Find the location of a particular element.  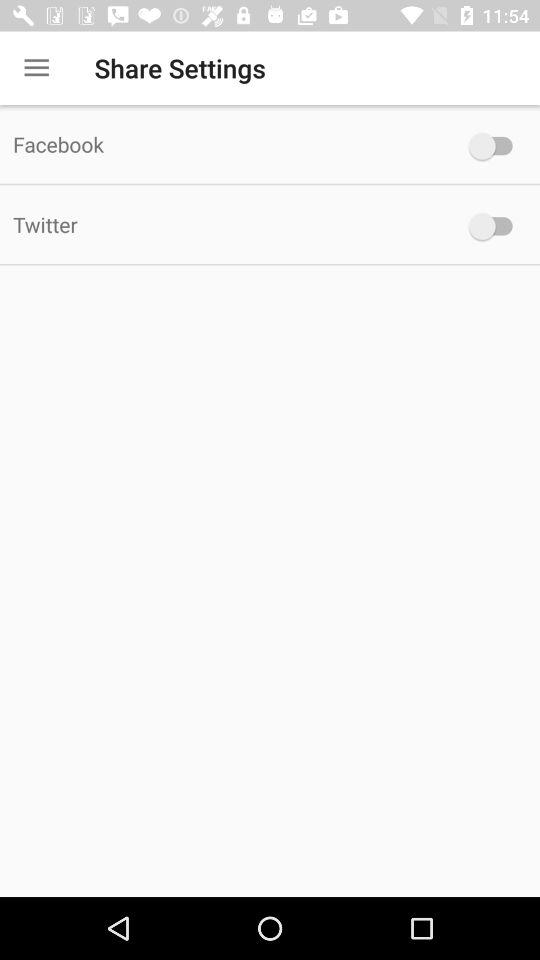

launch the item to the left of share settings item is located at coordinates (36, 68).